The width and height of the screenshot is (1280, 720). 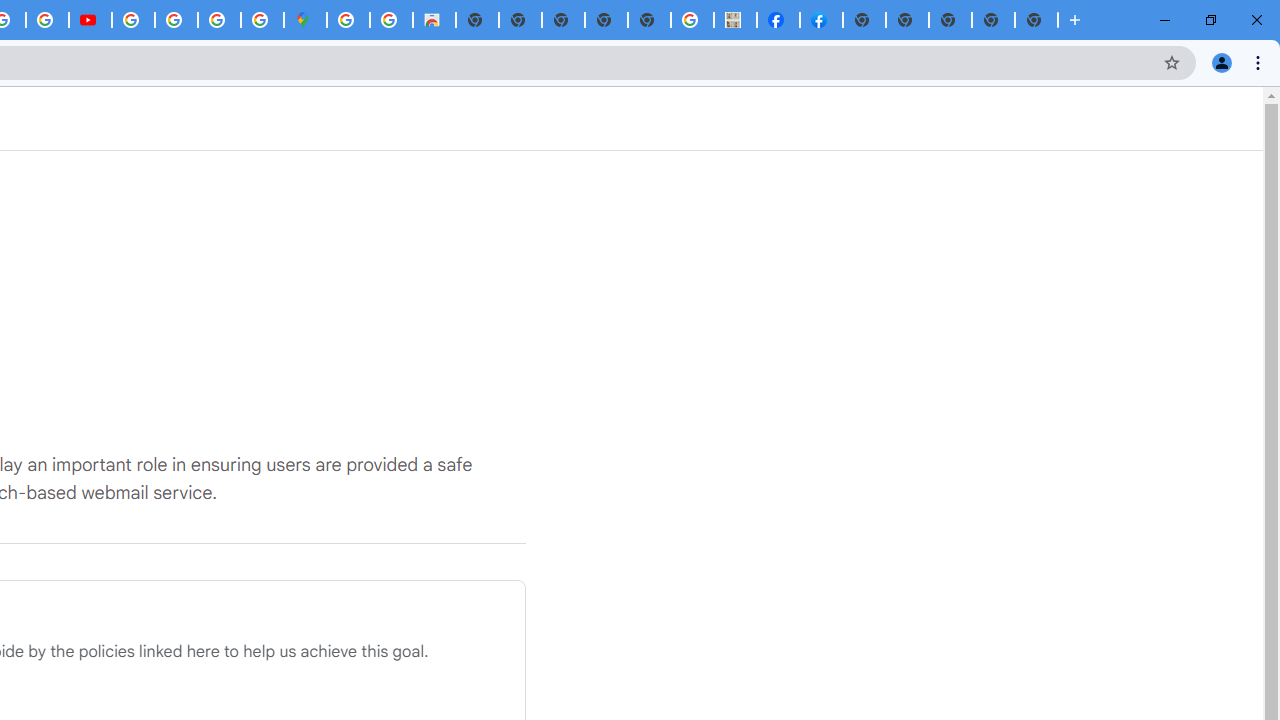 I want to click on New Tab, so click(x=1036, y=20).